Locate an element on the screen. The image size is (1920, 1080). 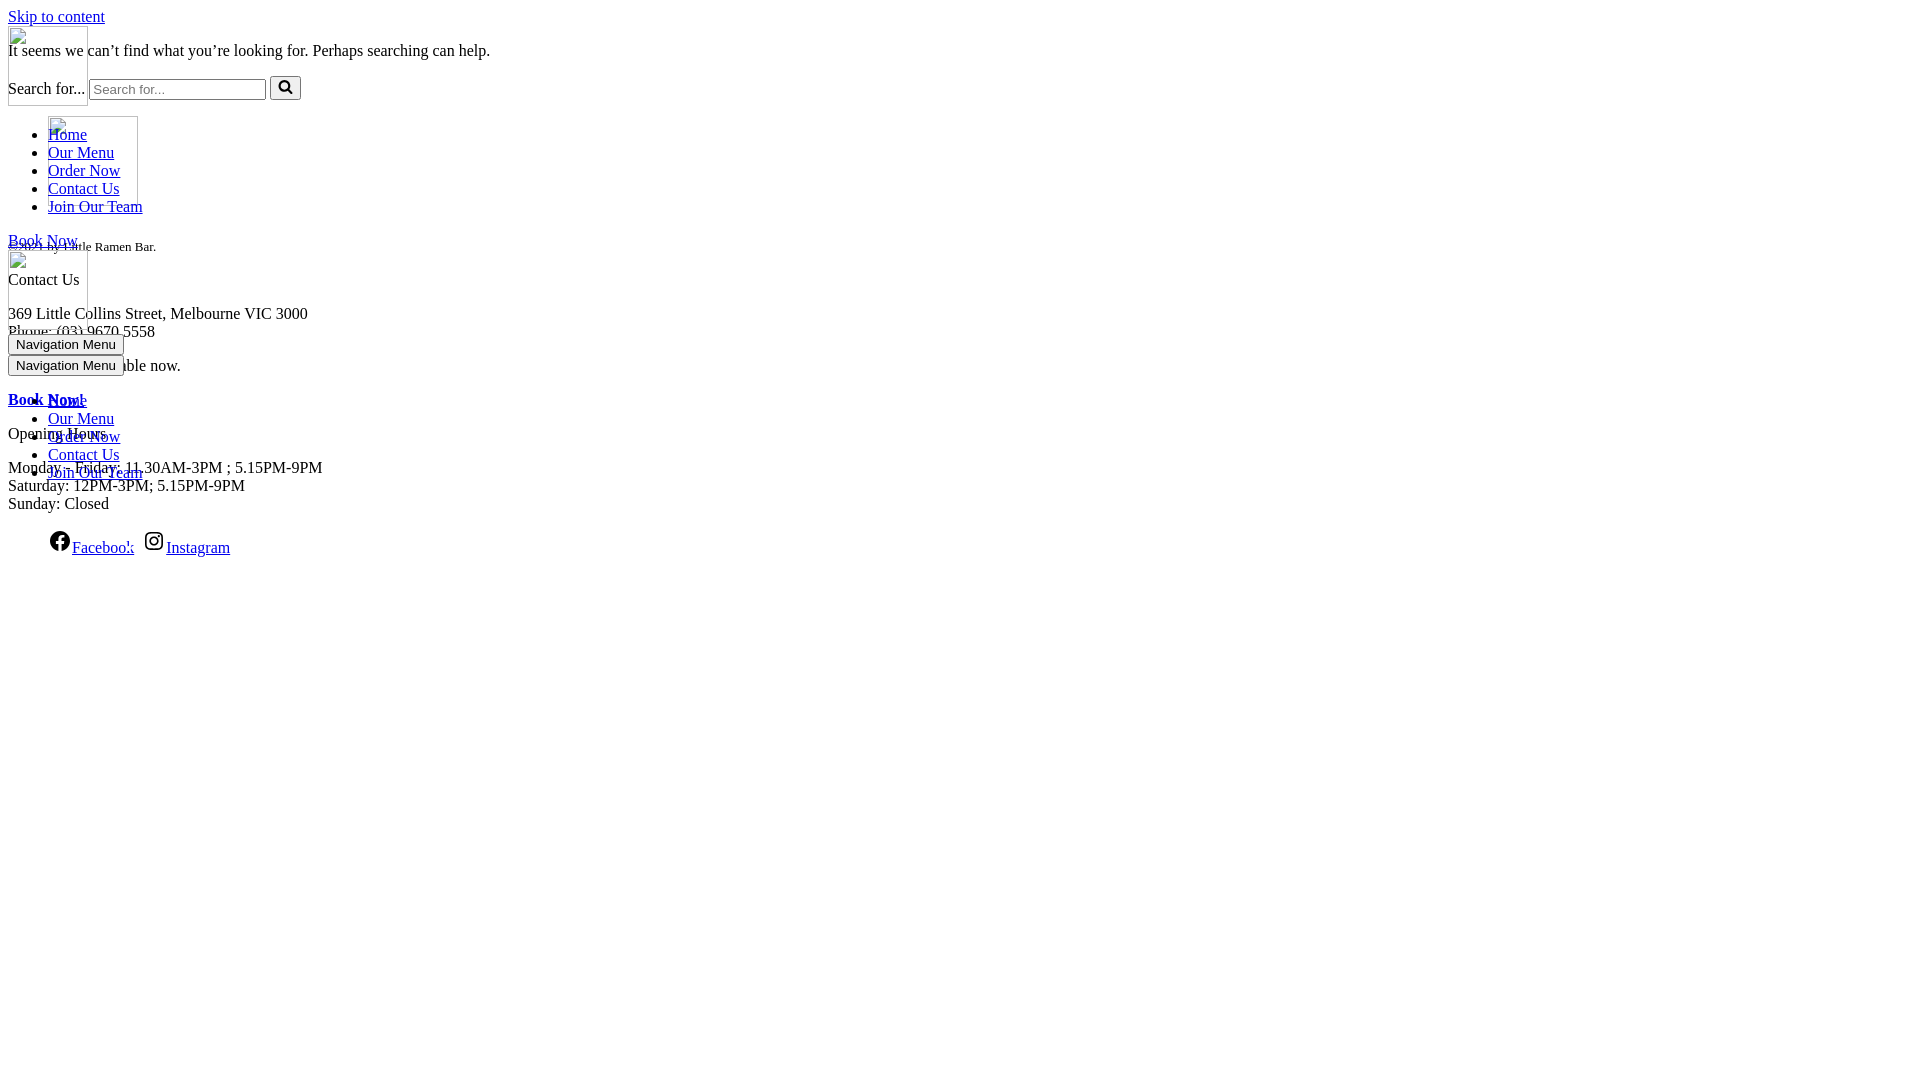
Join Our Team is located at coordinates (96, 206).